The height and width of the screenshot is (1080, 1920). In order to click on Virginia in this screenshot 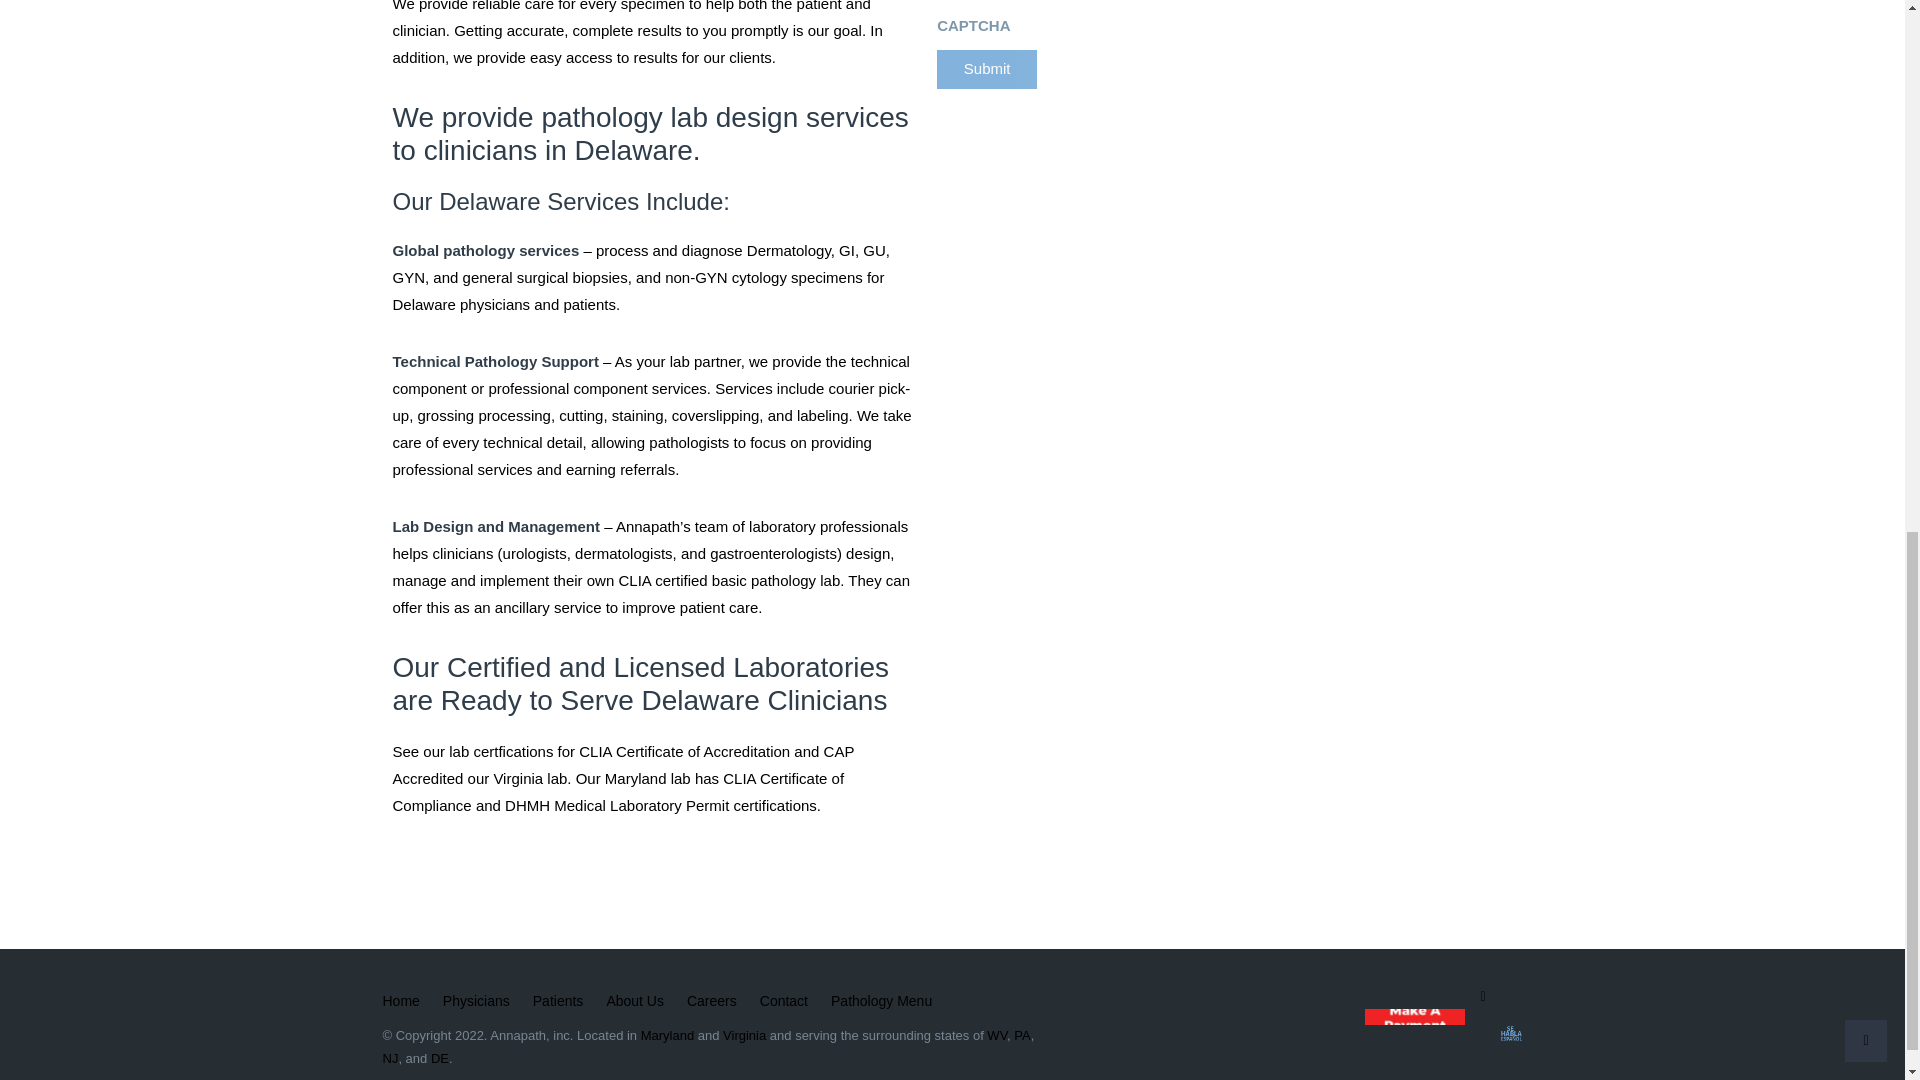, I will do `click(744, 1036)`.